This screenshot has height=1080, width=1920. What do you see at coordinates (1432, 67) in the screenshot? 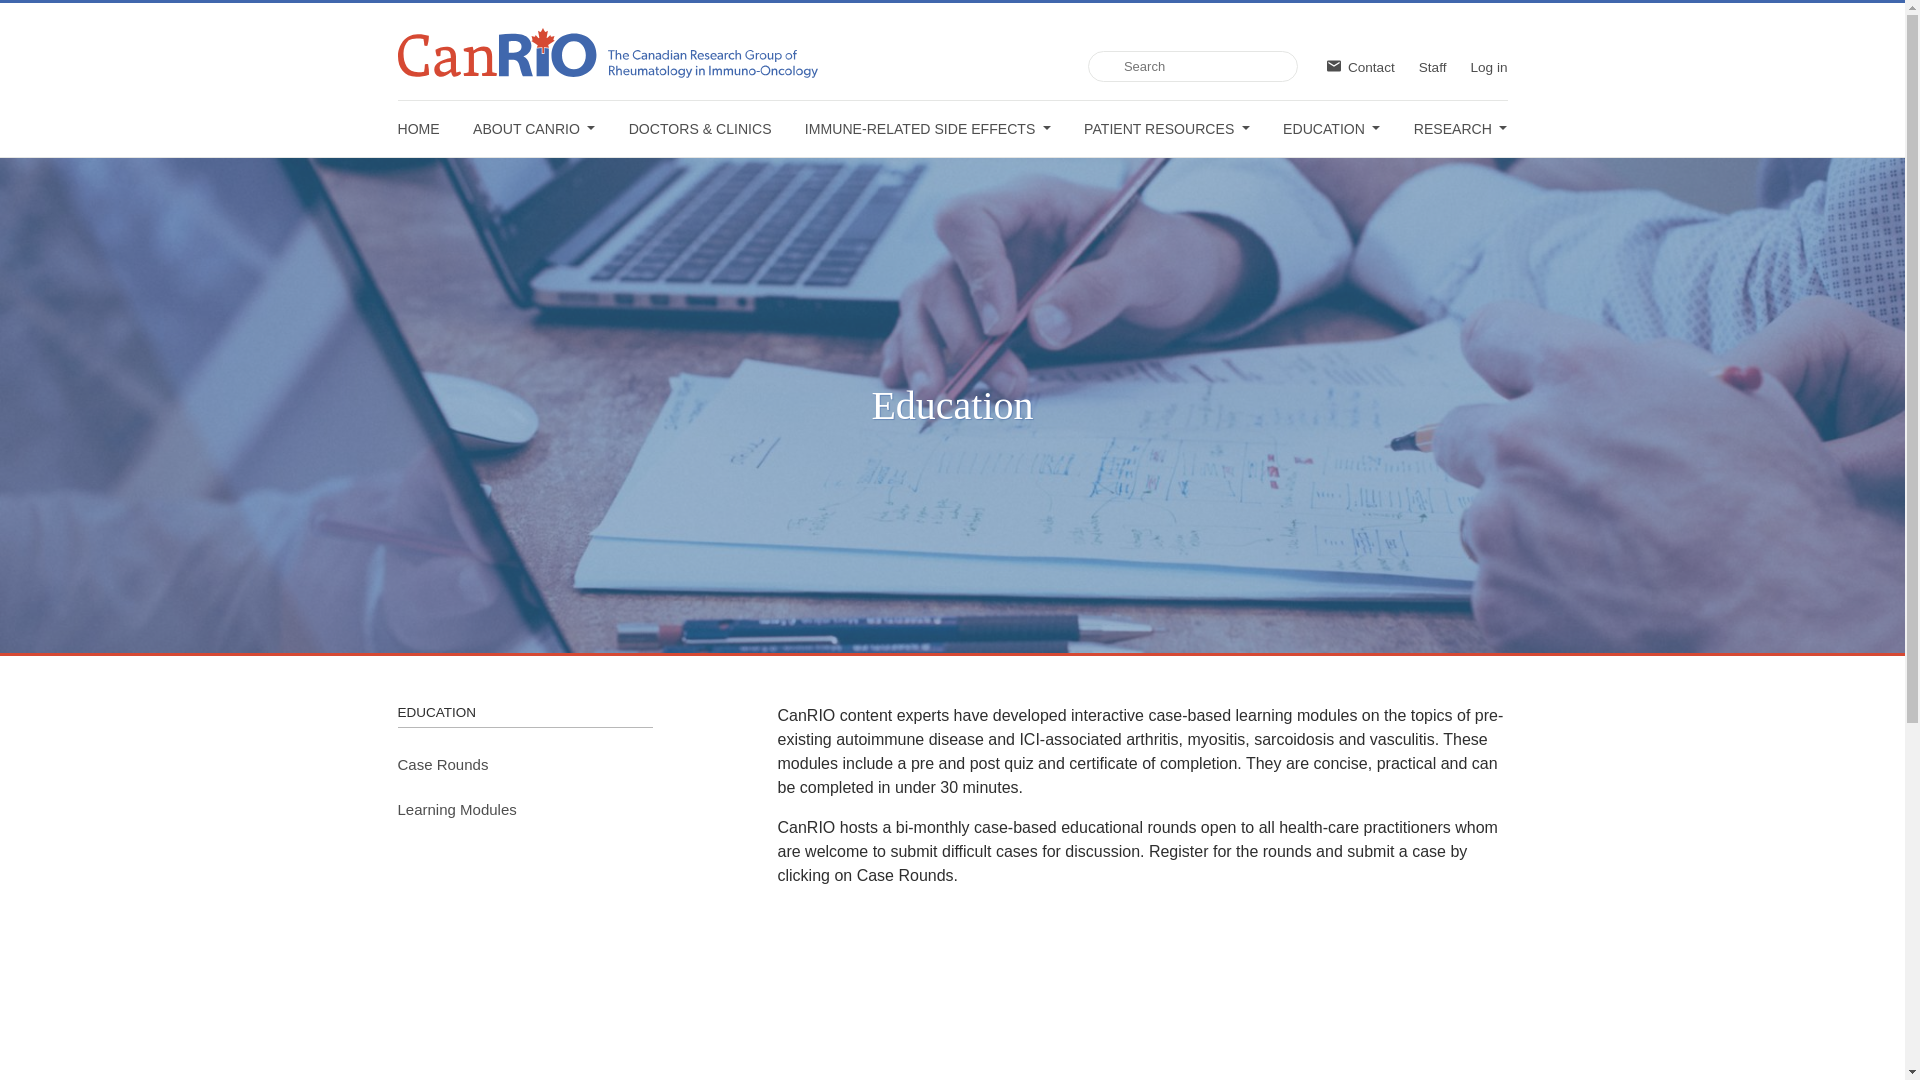
I see `Staff` at bounding box center [1432, 67].